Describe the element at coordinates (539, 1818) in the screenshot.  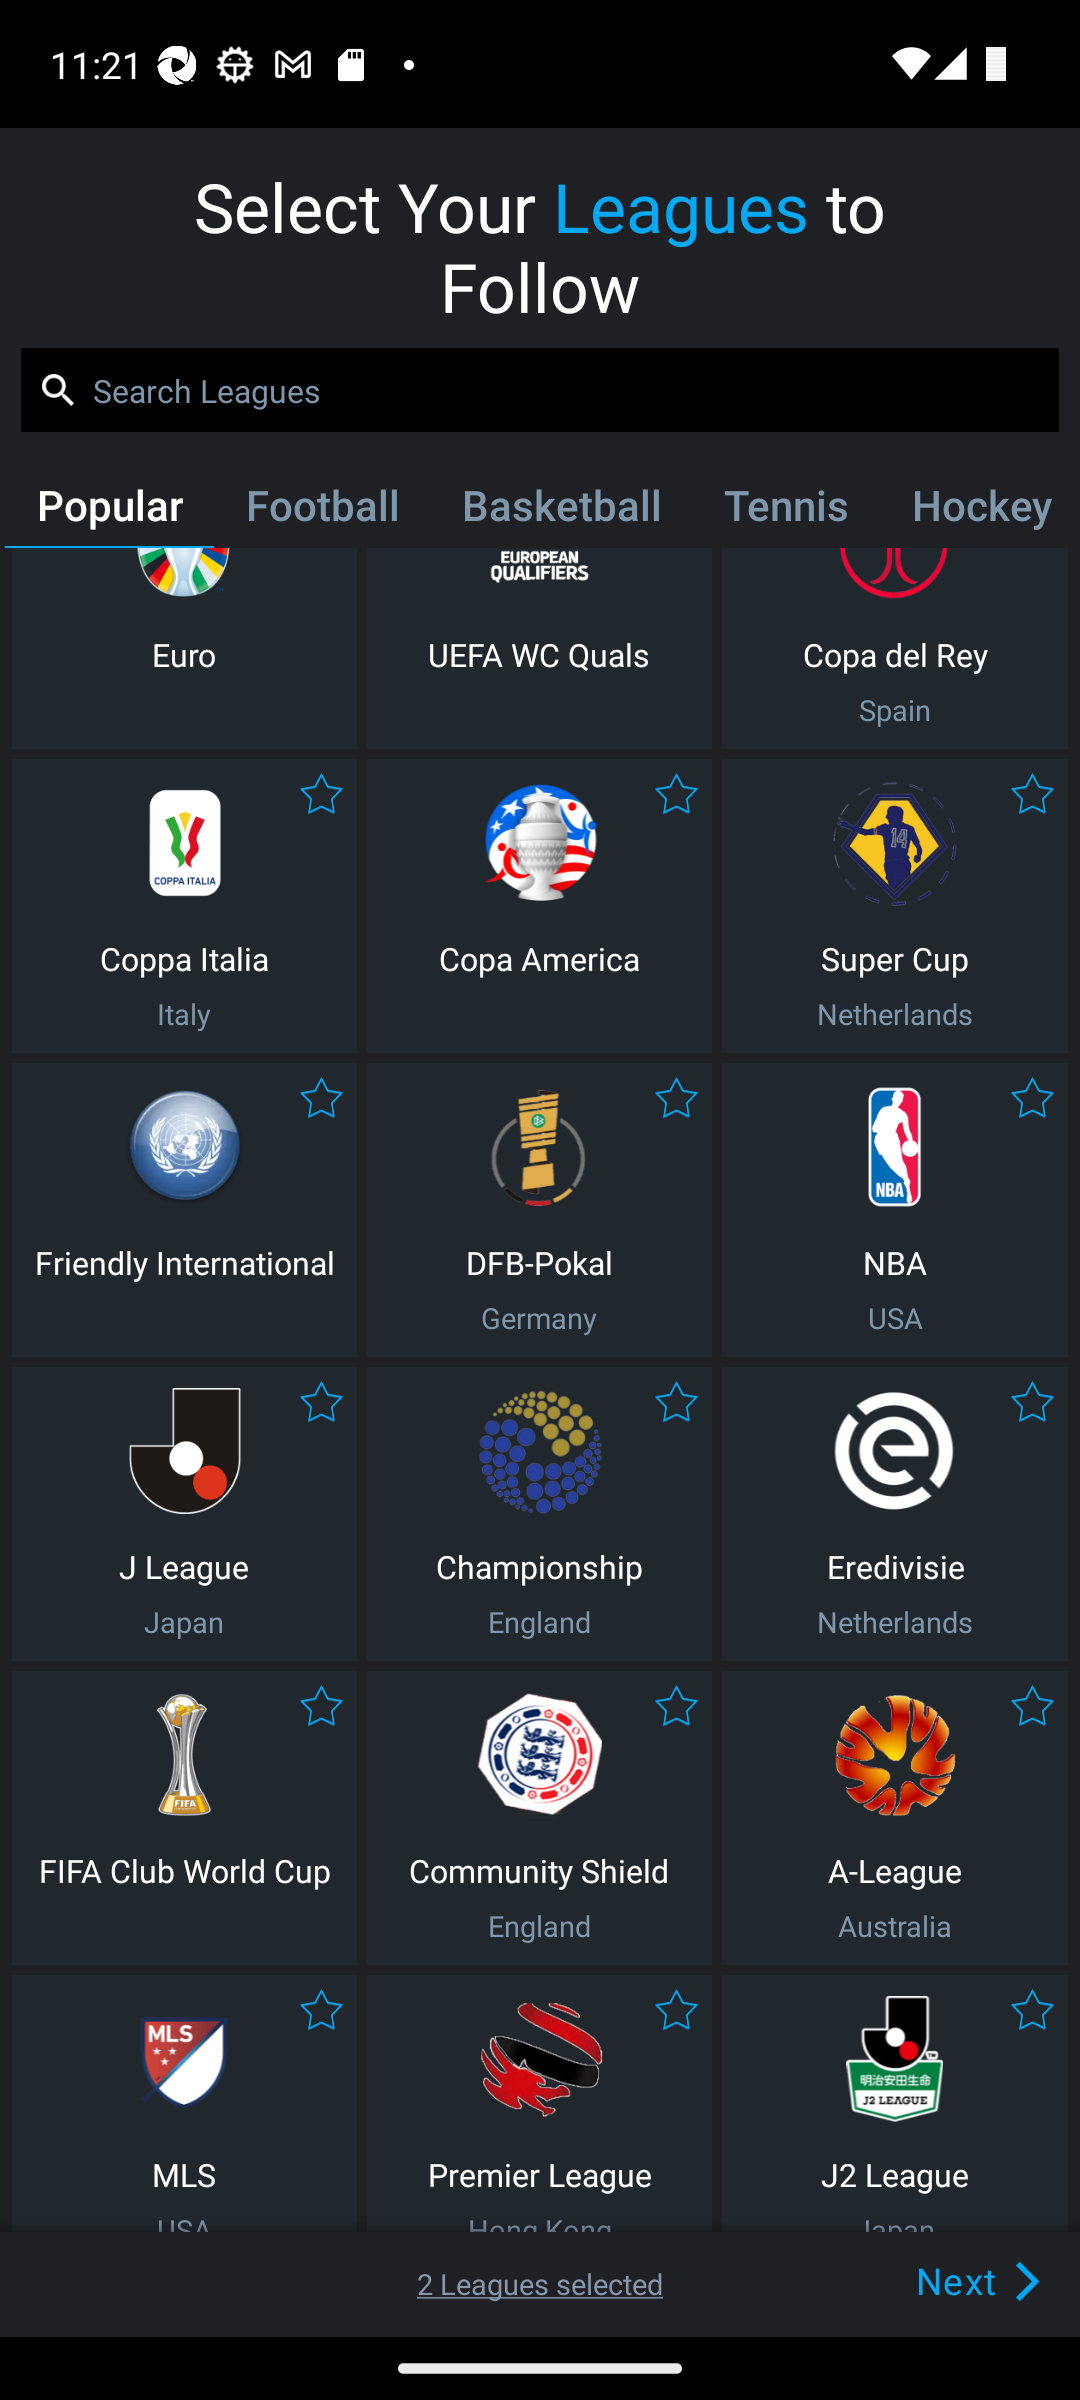
I see `Community Shield England` at that location.